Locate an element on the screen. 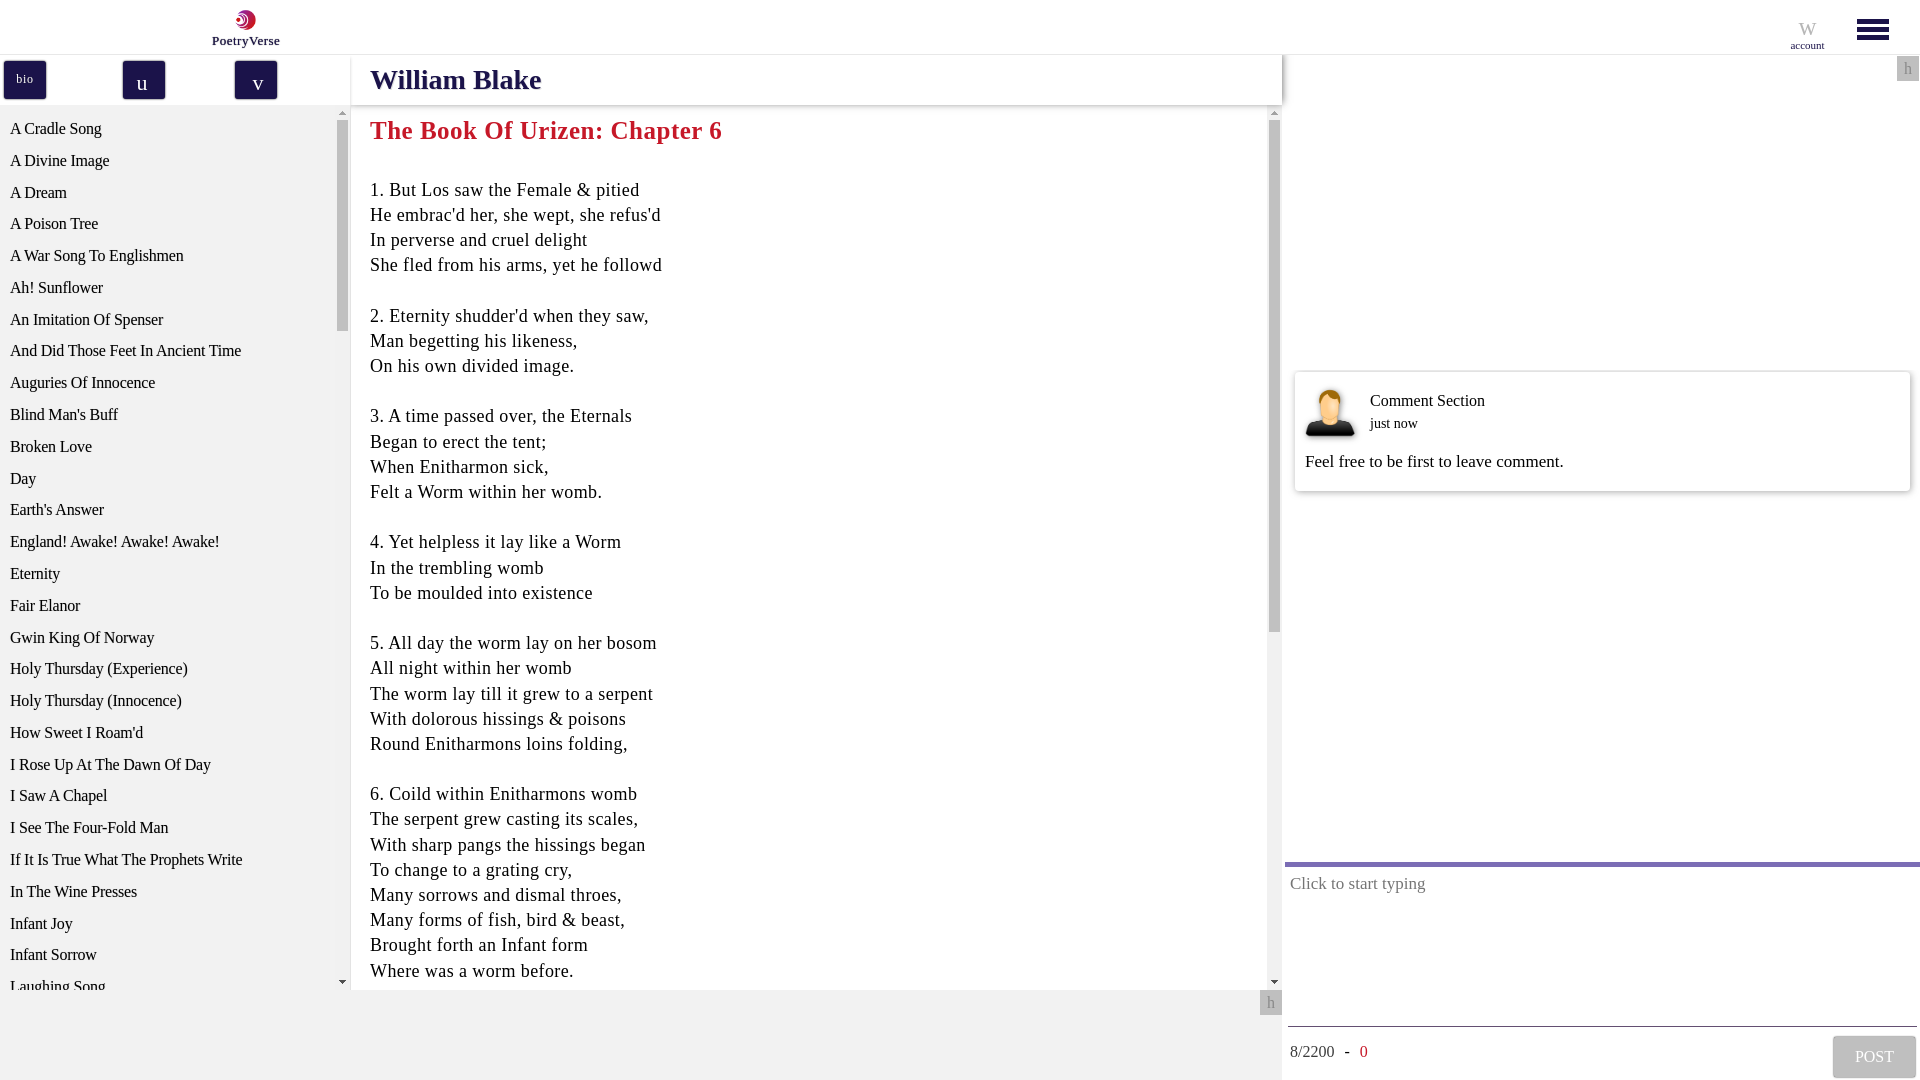  PoetryVerse is located at coordinates (240, 27).